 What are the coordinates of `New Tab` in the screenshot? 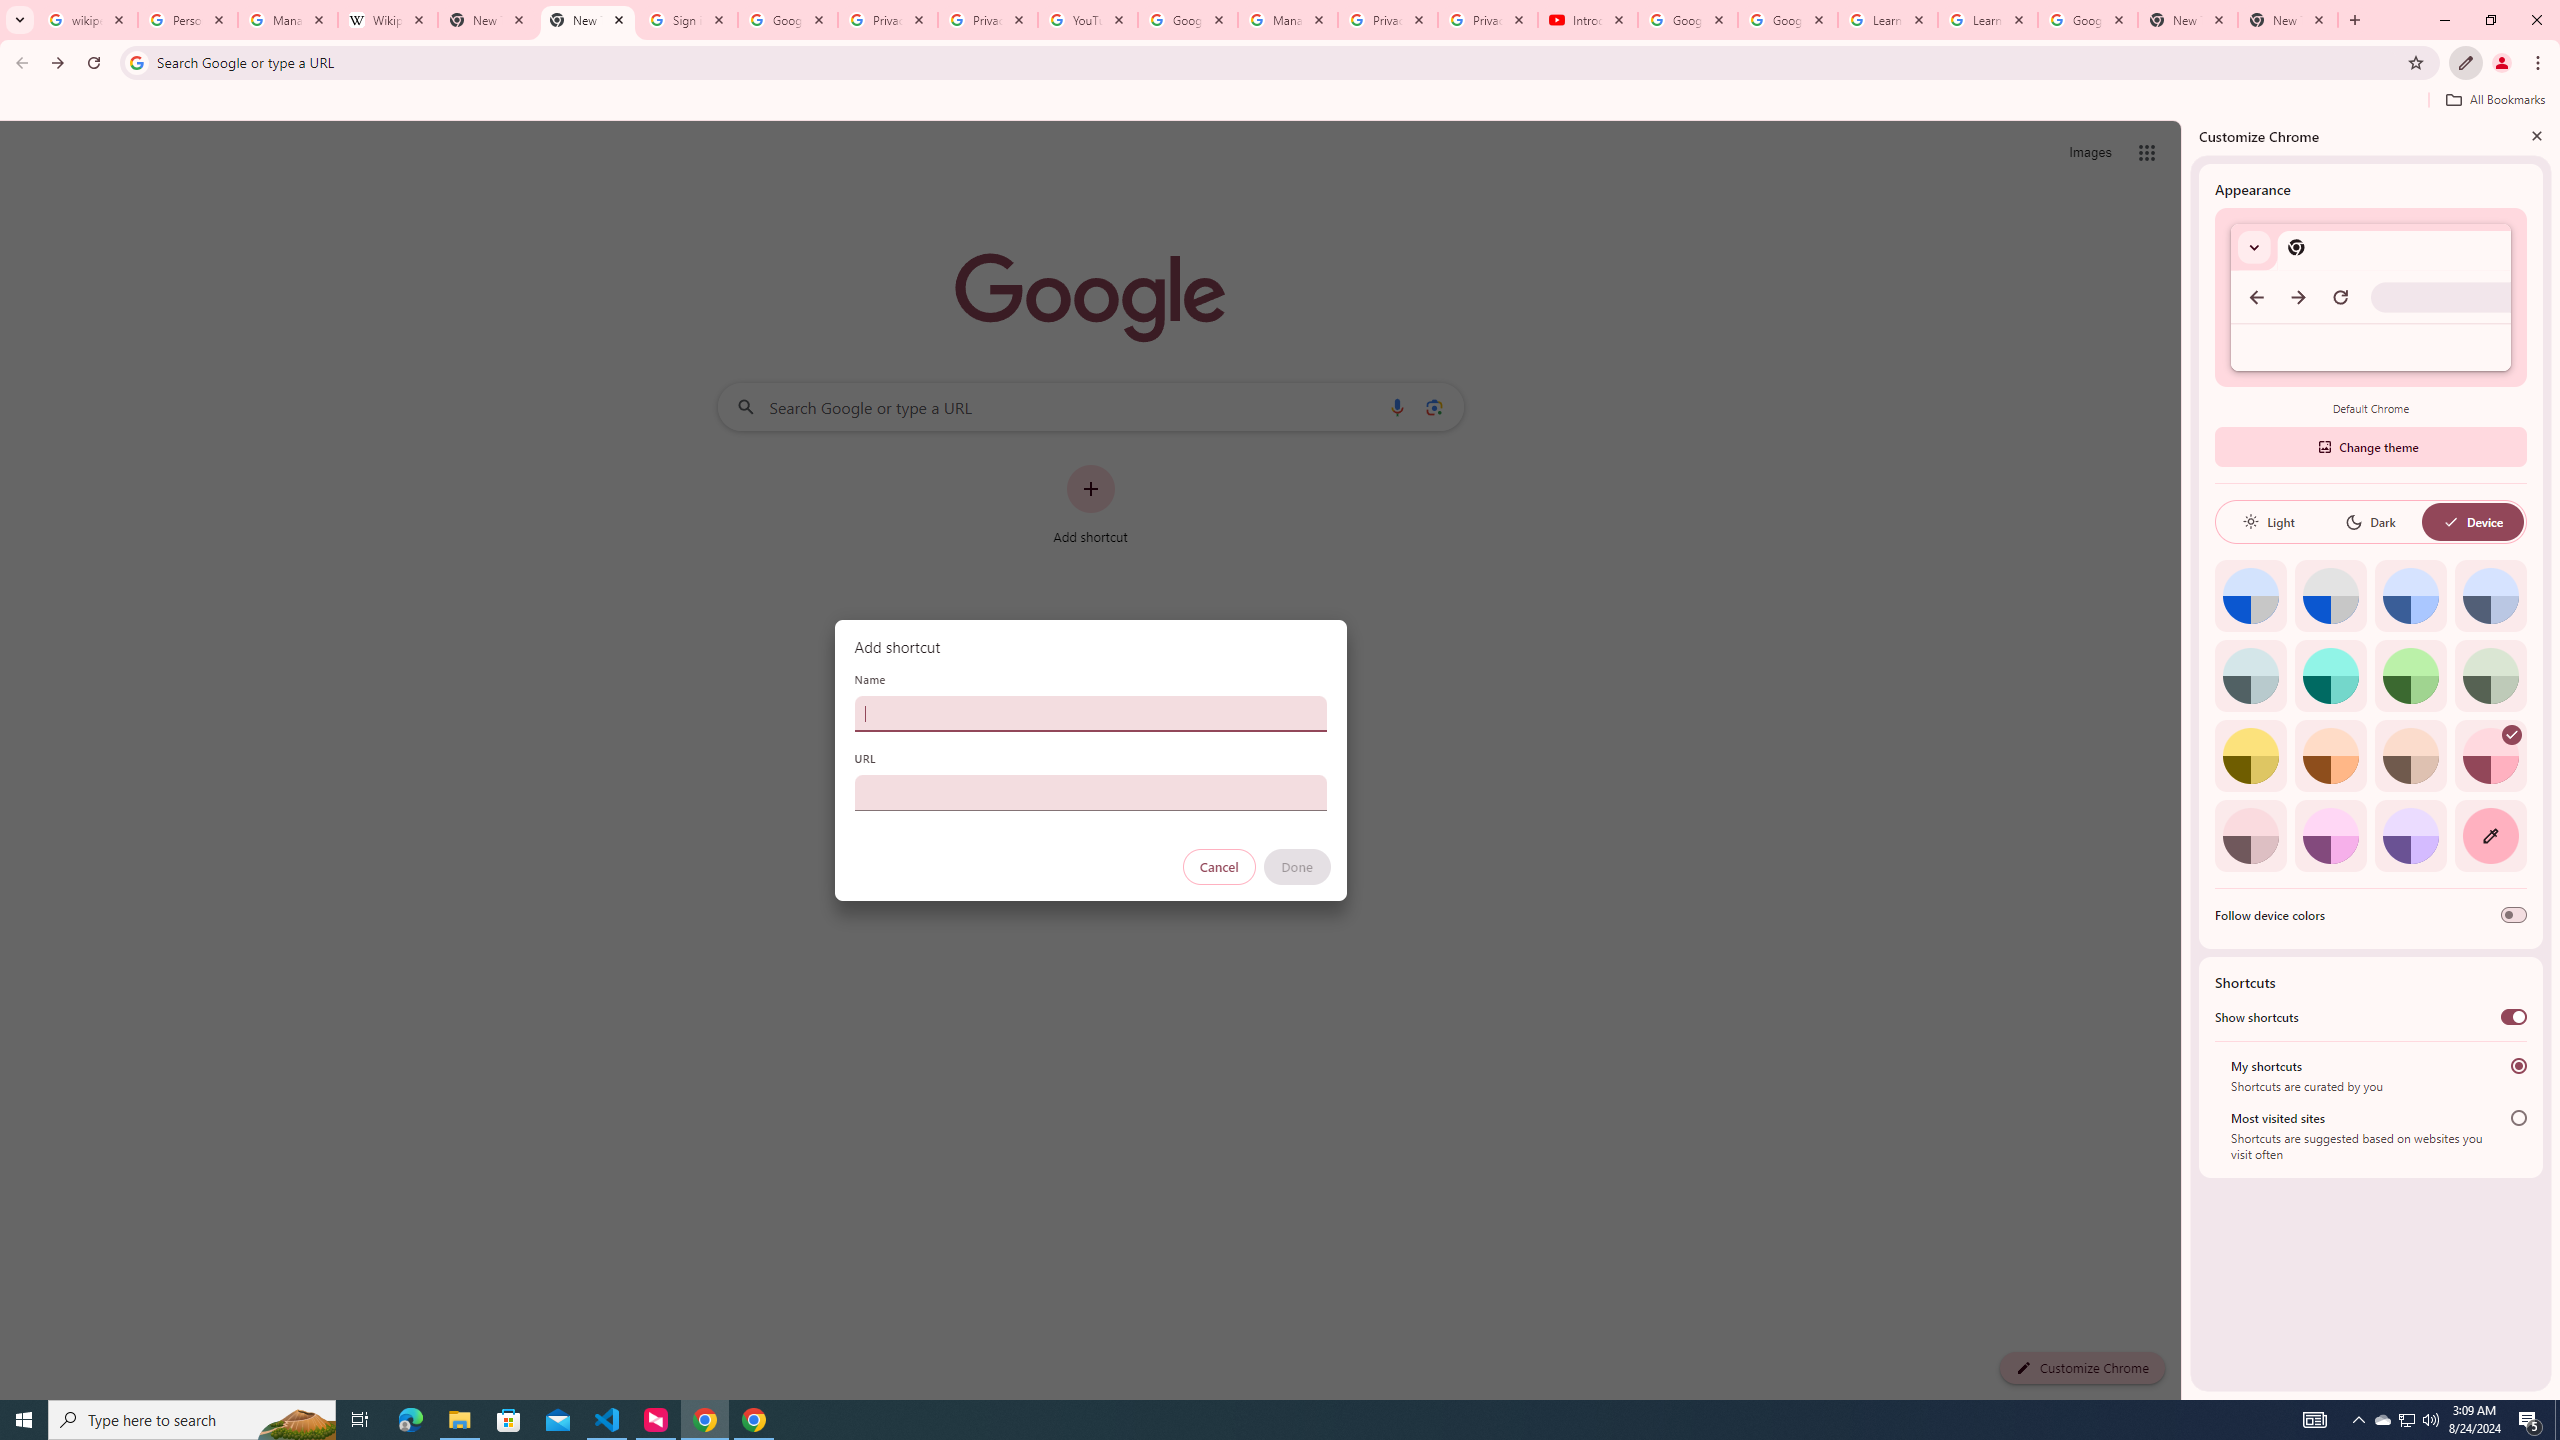 It's located at (2288, 20).